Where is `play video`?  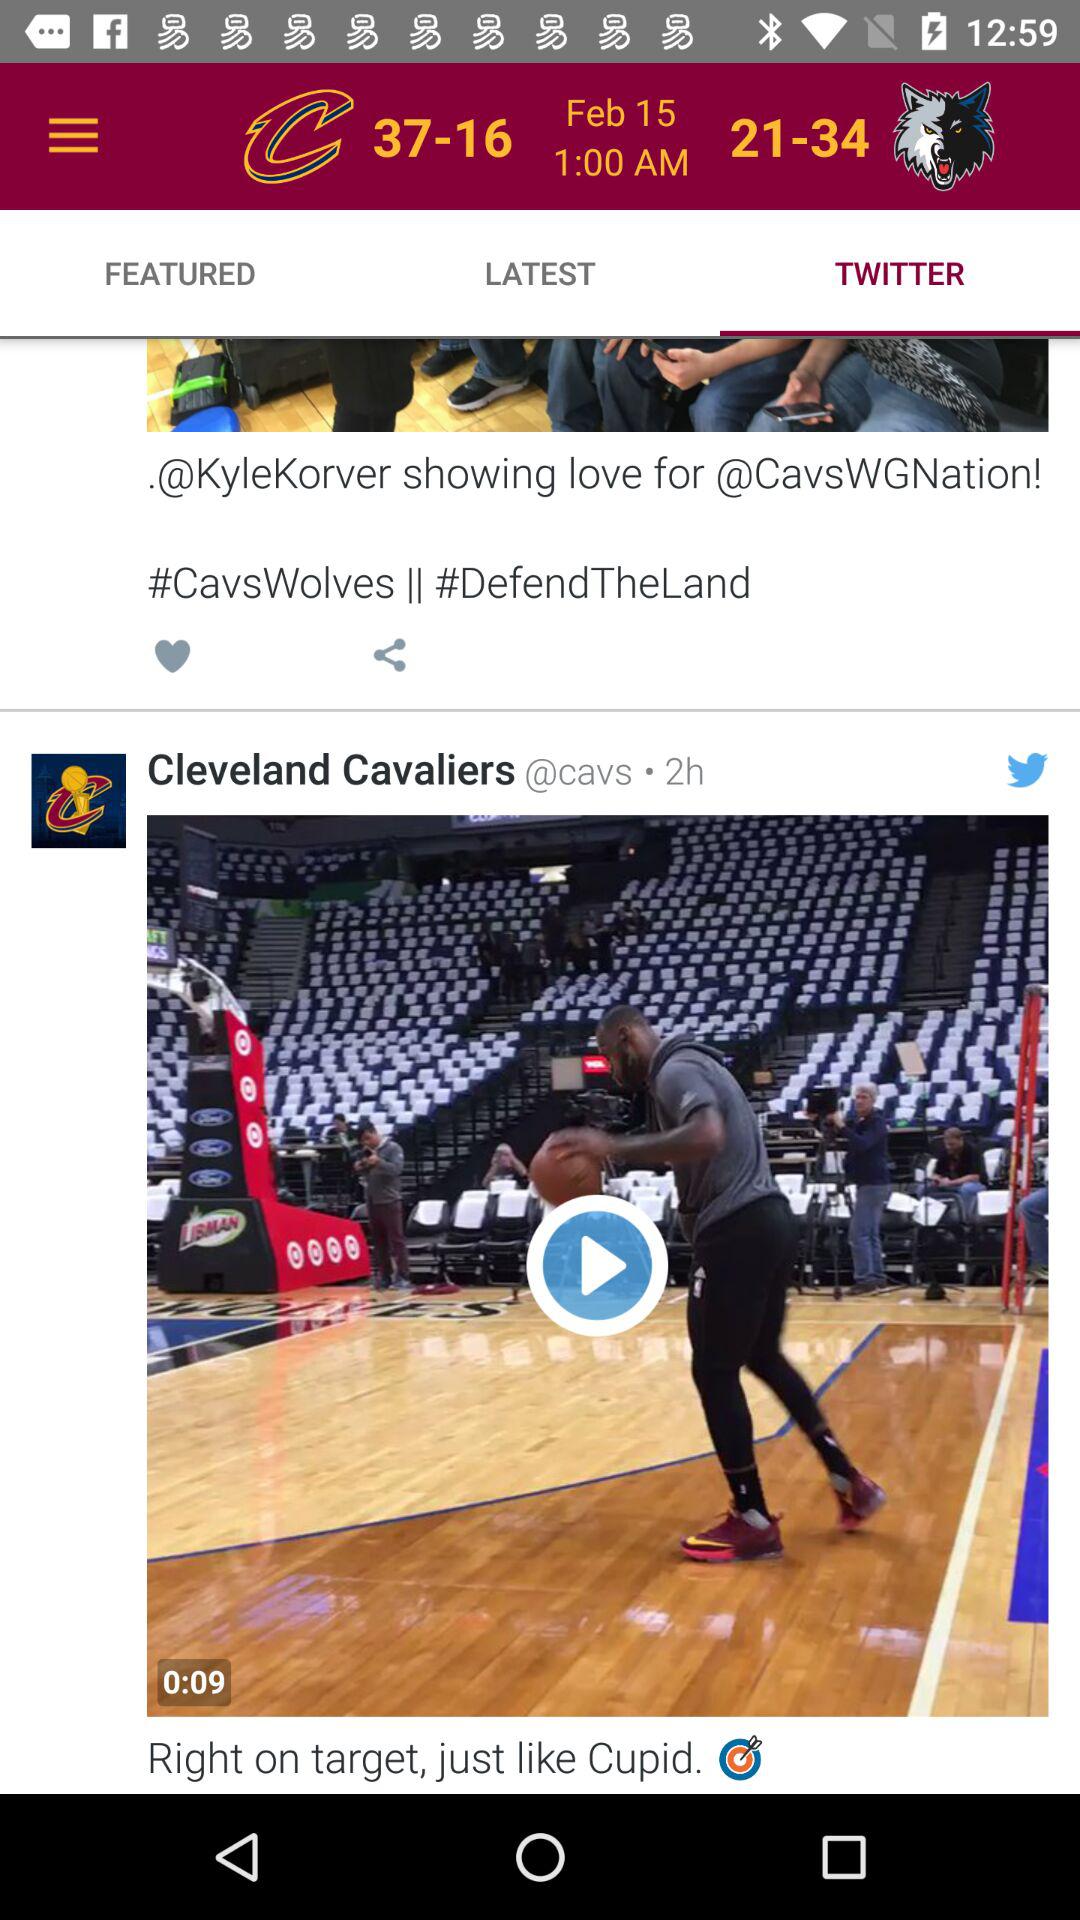
play video is located at coordinates (598, 1266).